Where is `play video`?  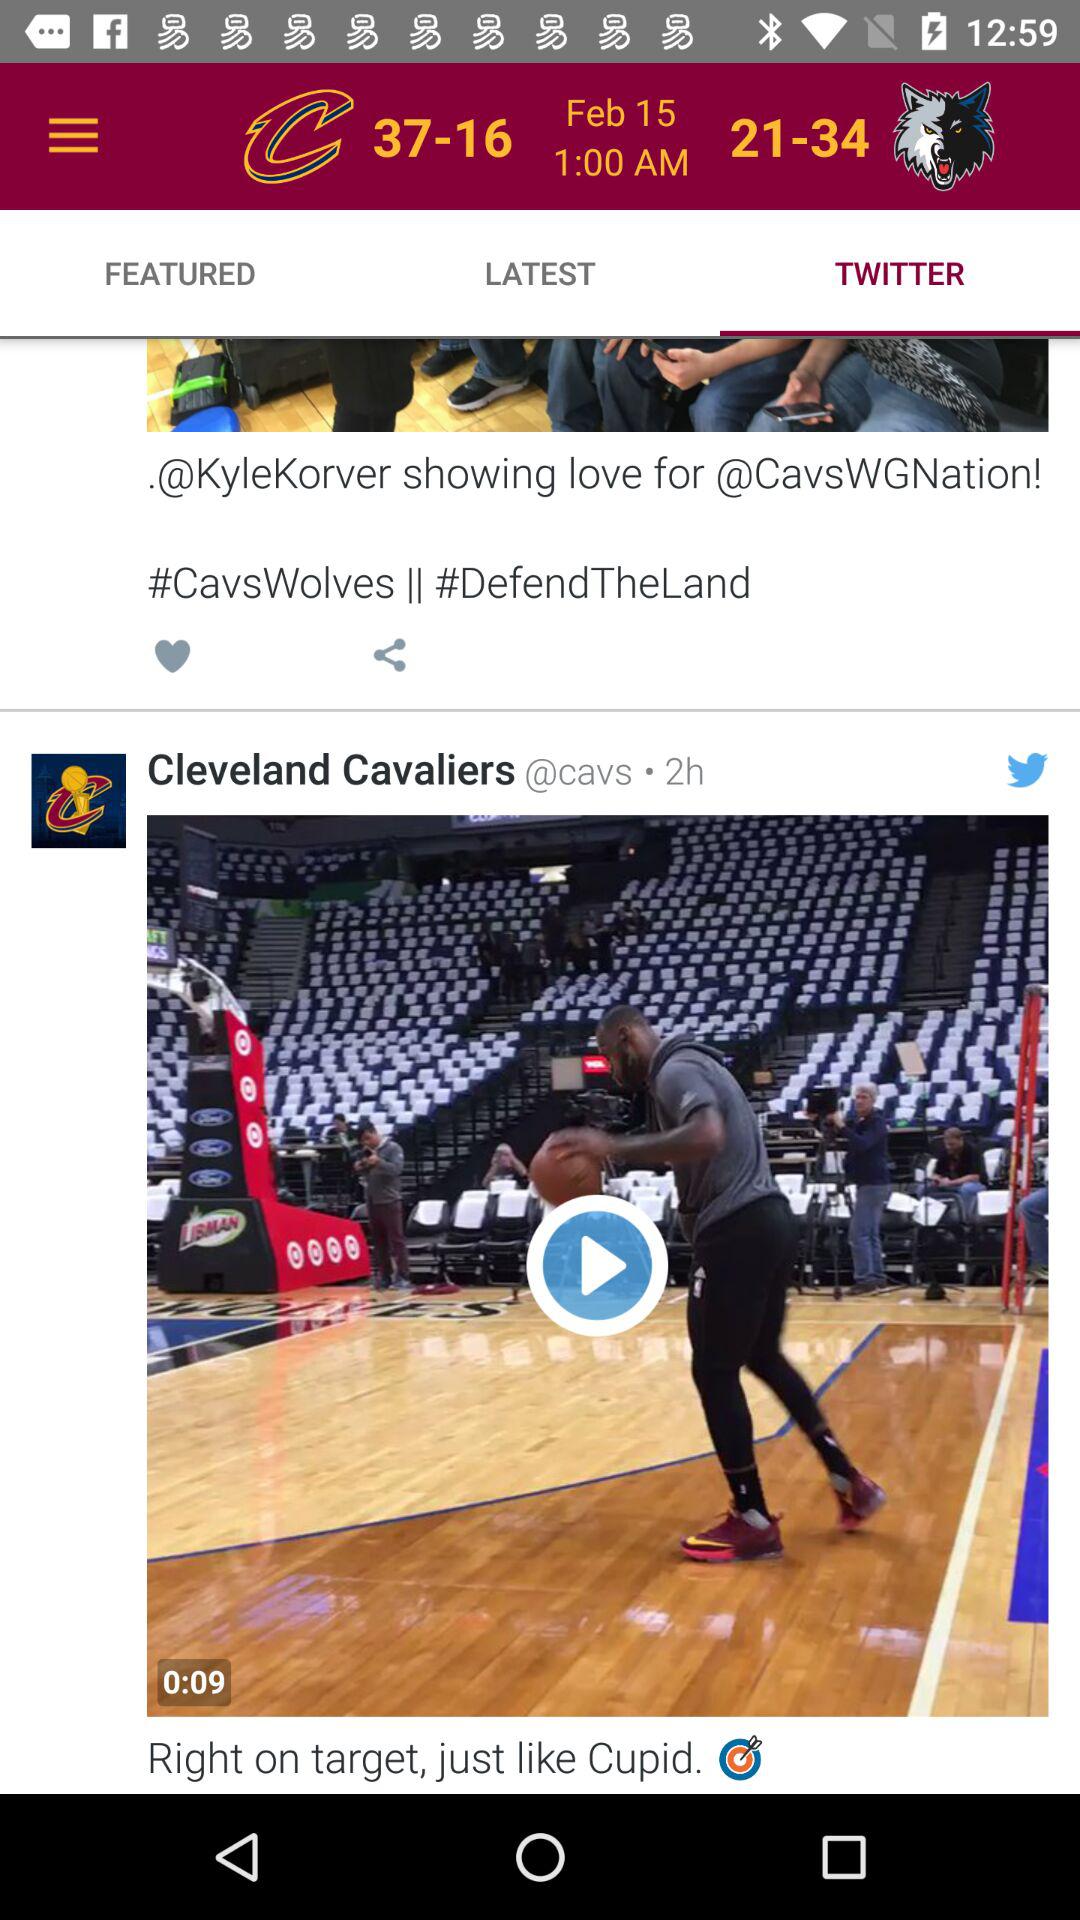
play video is located at coordinates (598, 1266).